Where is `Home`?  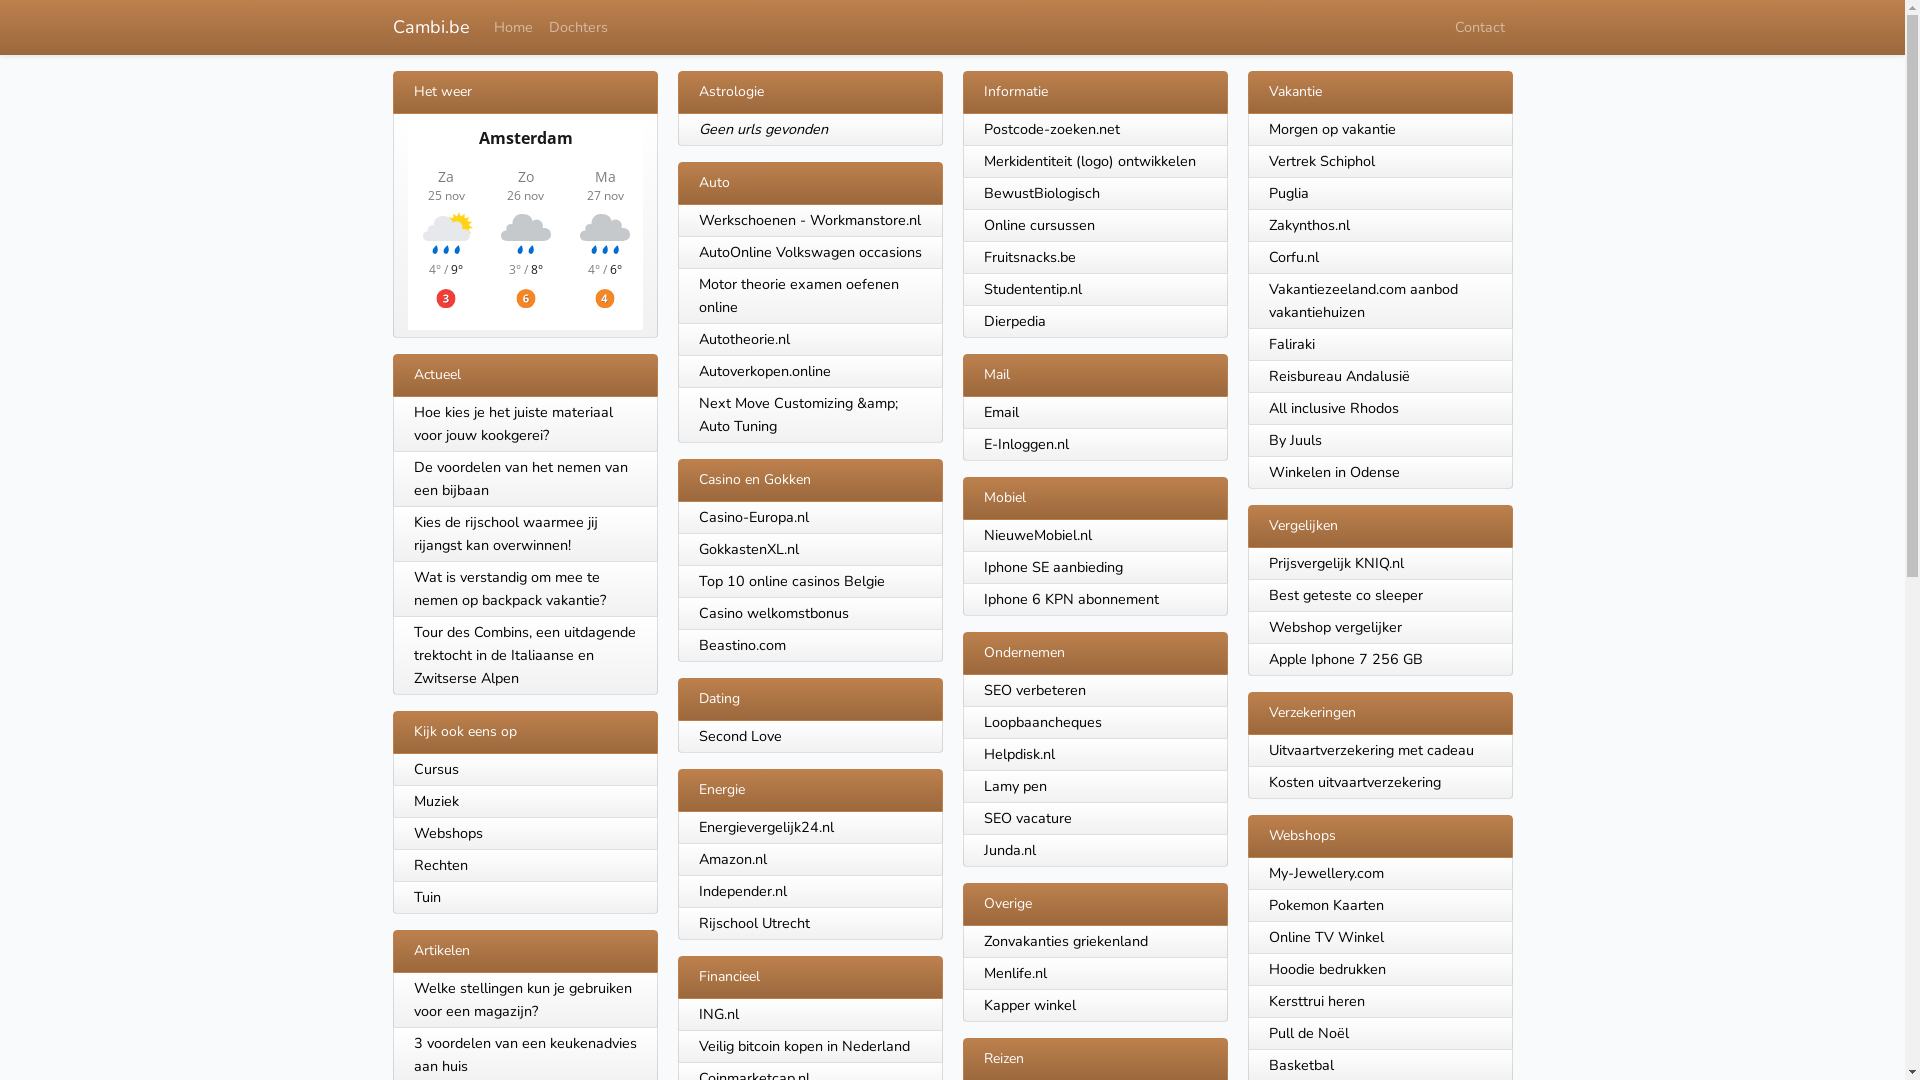 Home is located at coordinates (514, 28).